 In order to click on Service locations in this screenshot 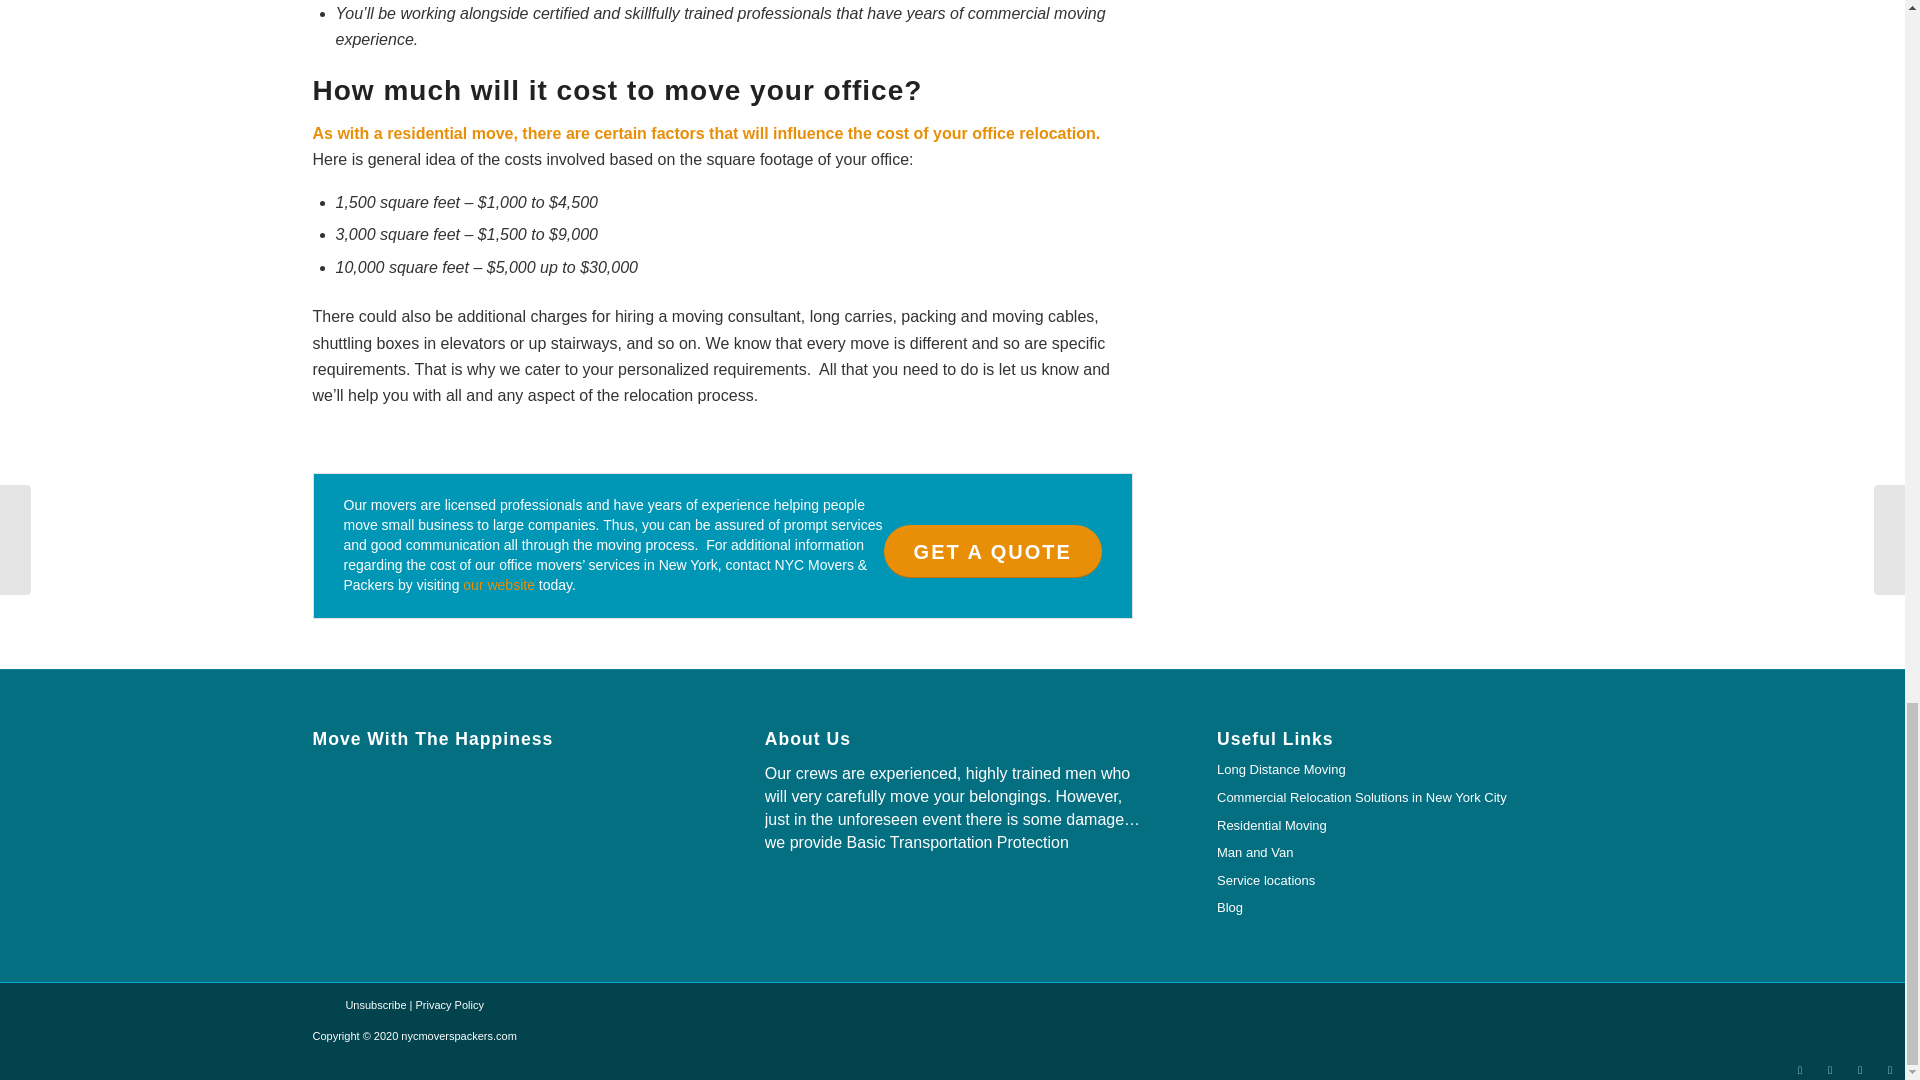, I will do `click(1404, 882)`.